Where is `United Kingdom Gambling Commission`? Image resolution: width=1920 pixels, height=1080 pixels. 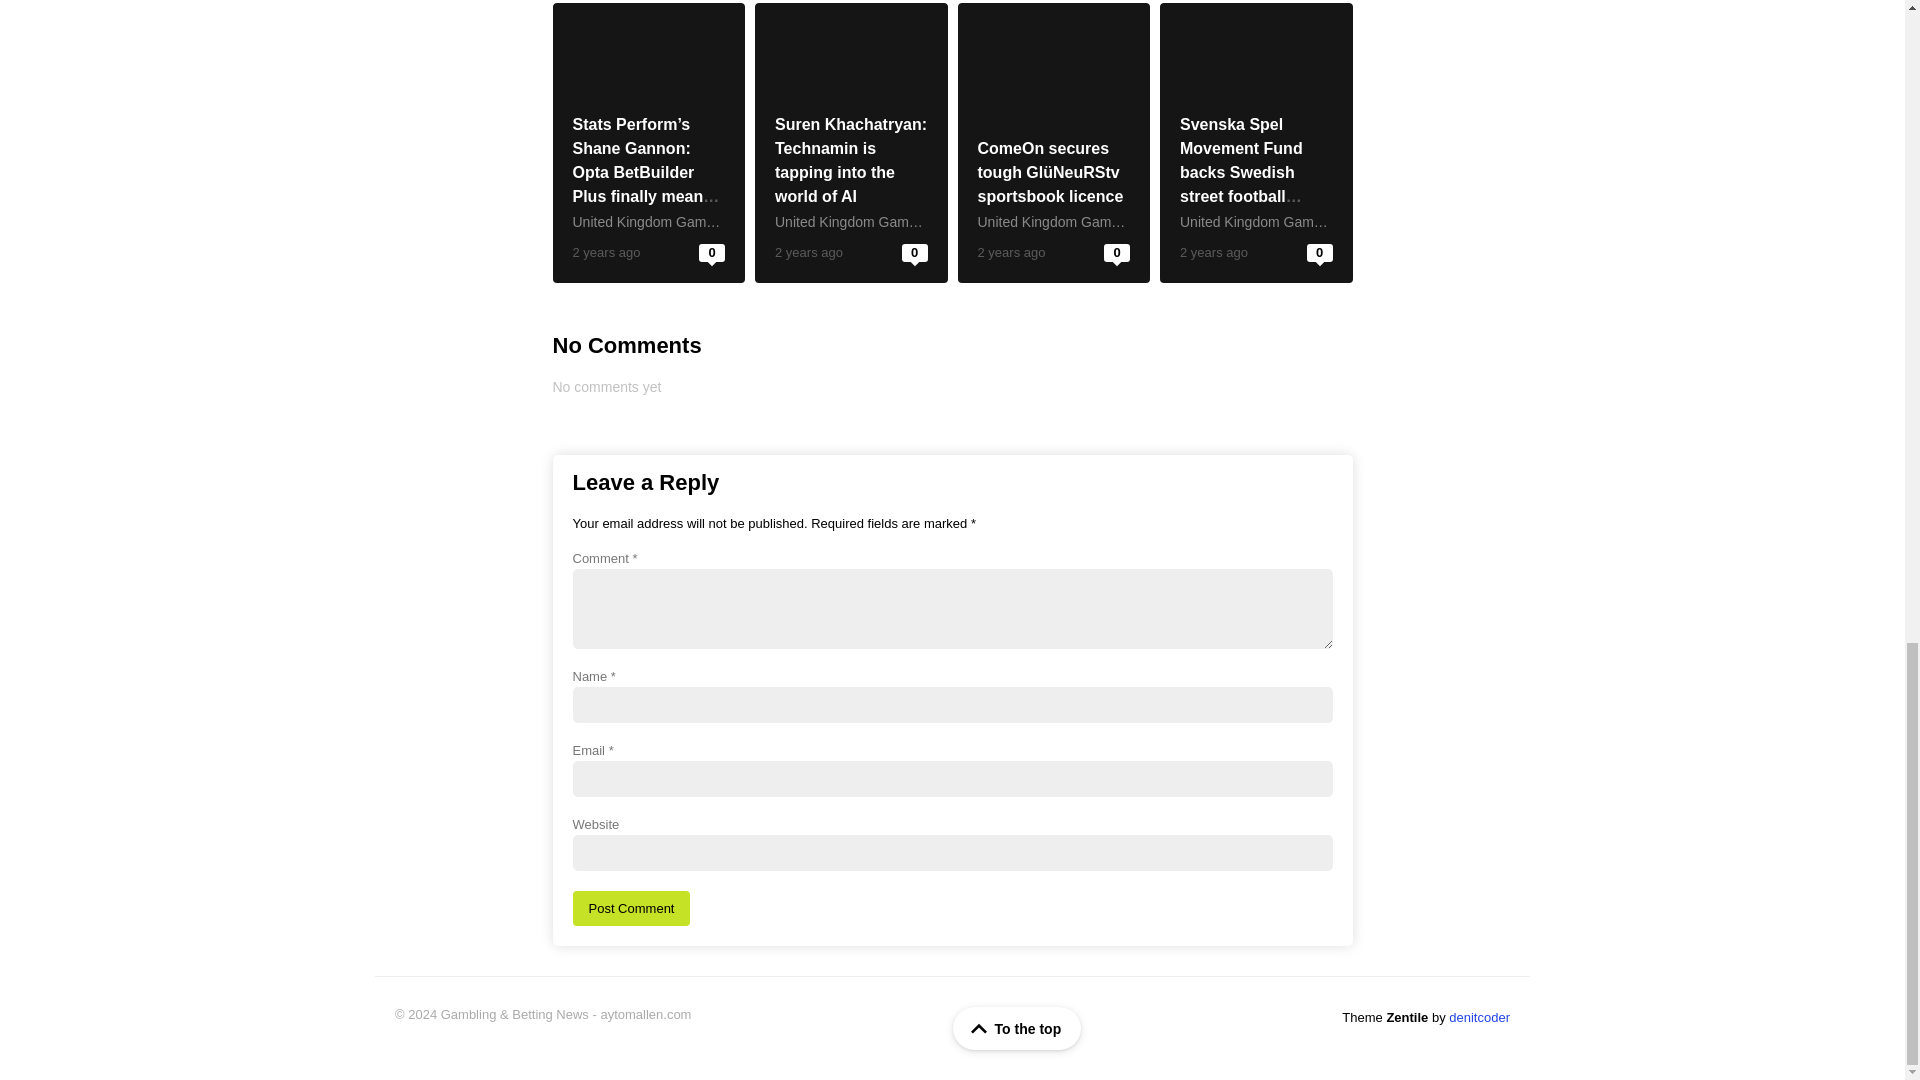 United Kingdom Gambling Commission is located at coordinates (694, 222).